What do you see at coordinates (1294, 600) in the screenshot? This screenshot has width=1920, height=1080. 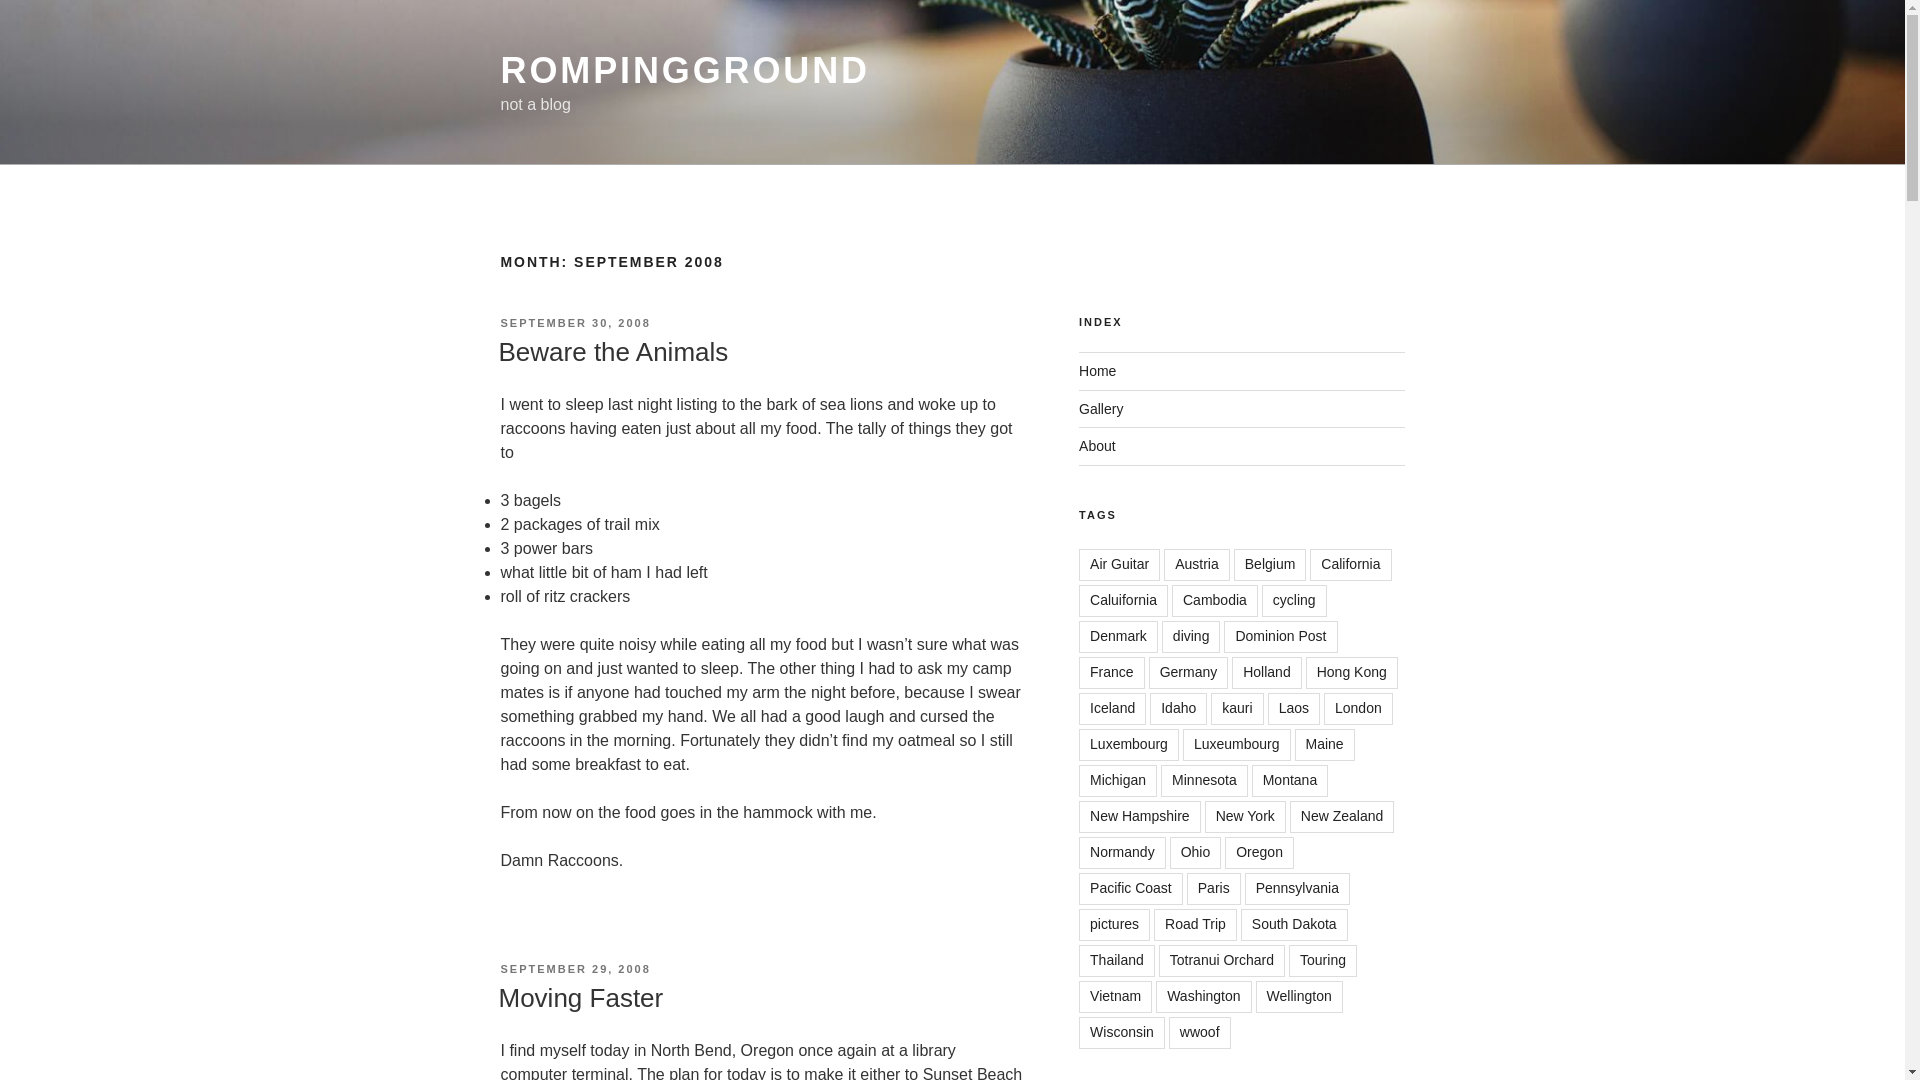 I see `cycling` at bounding box center [1294, 600].